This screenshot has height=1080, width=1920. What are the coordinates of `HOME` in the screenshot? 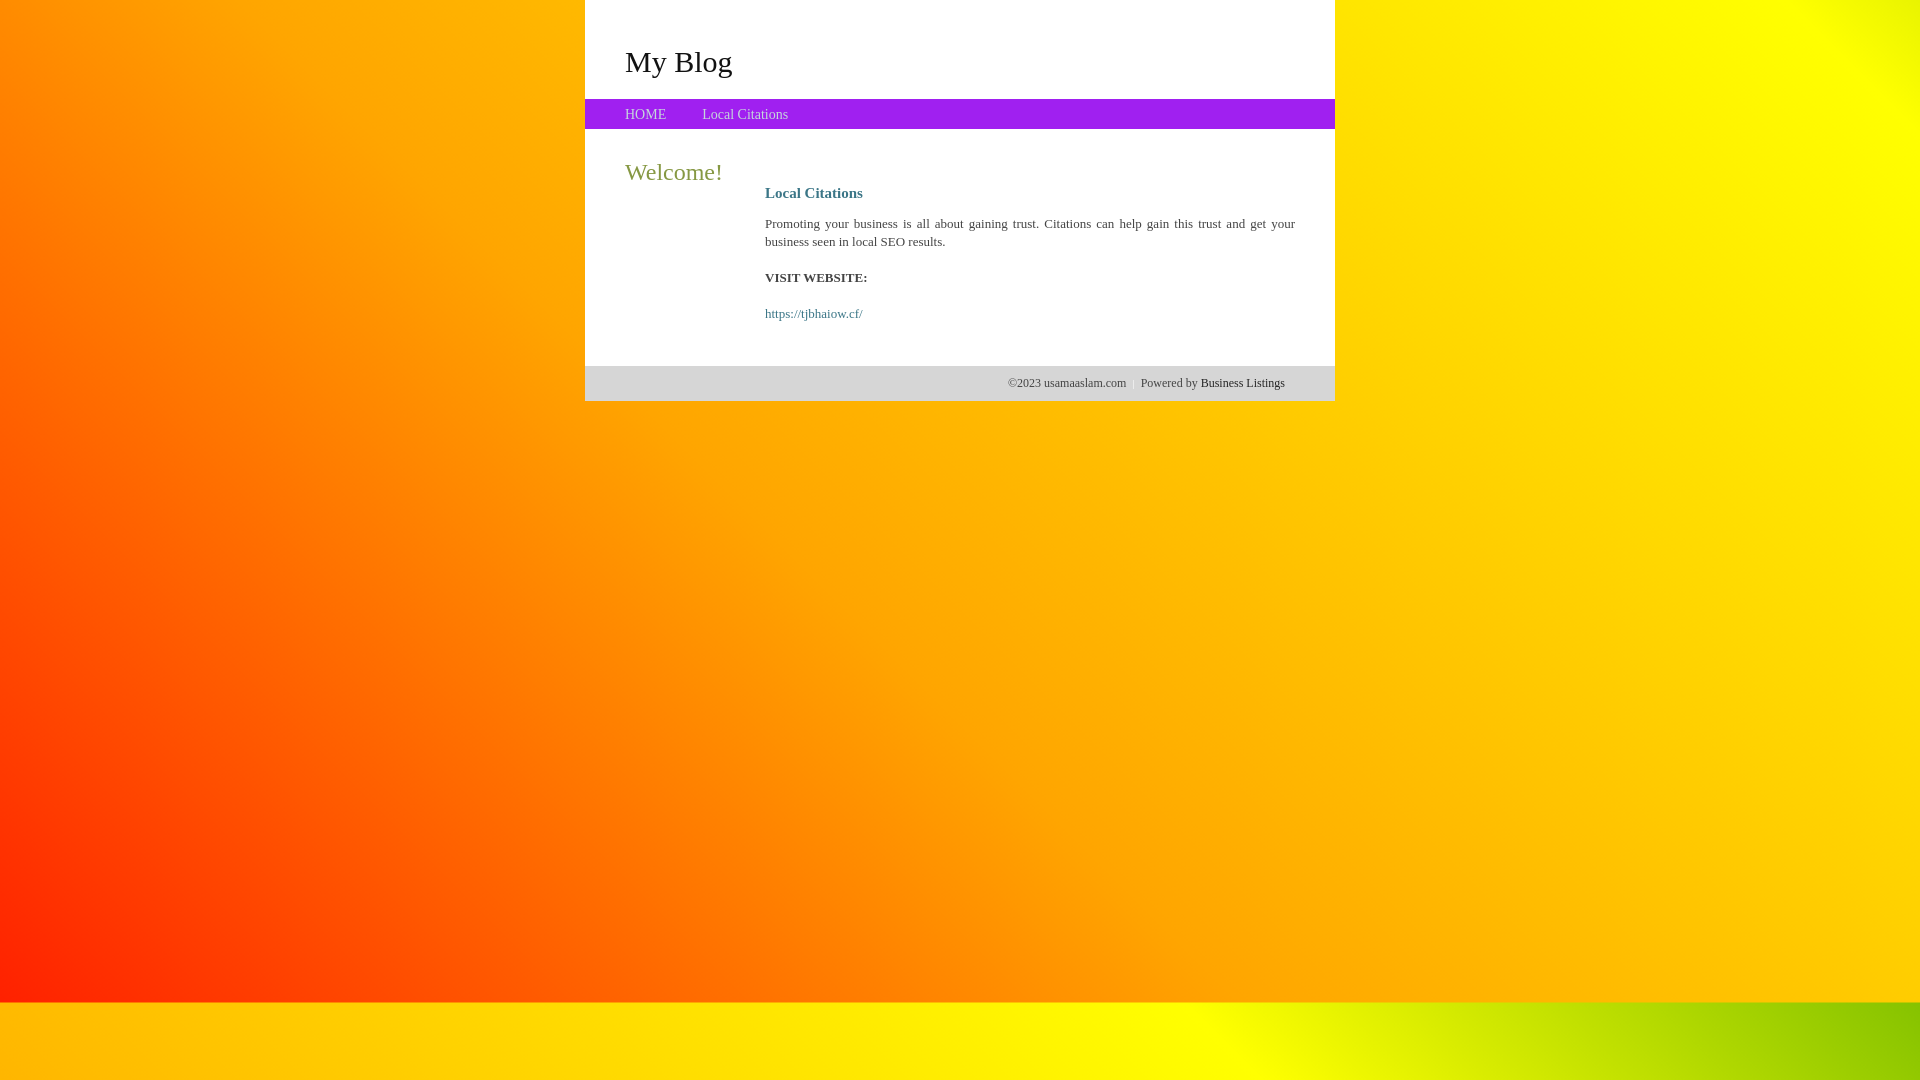 It's located at (646, 114).